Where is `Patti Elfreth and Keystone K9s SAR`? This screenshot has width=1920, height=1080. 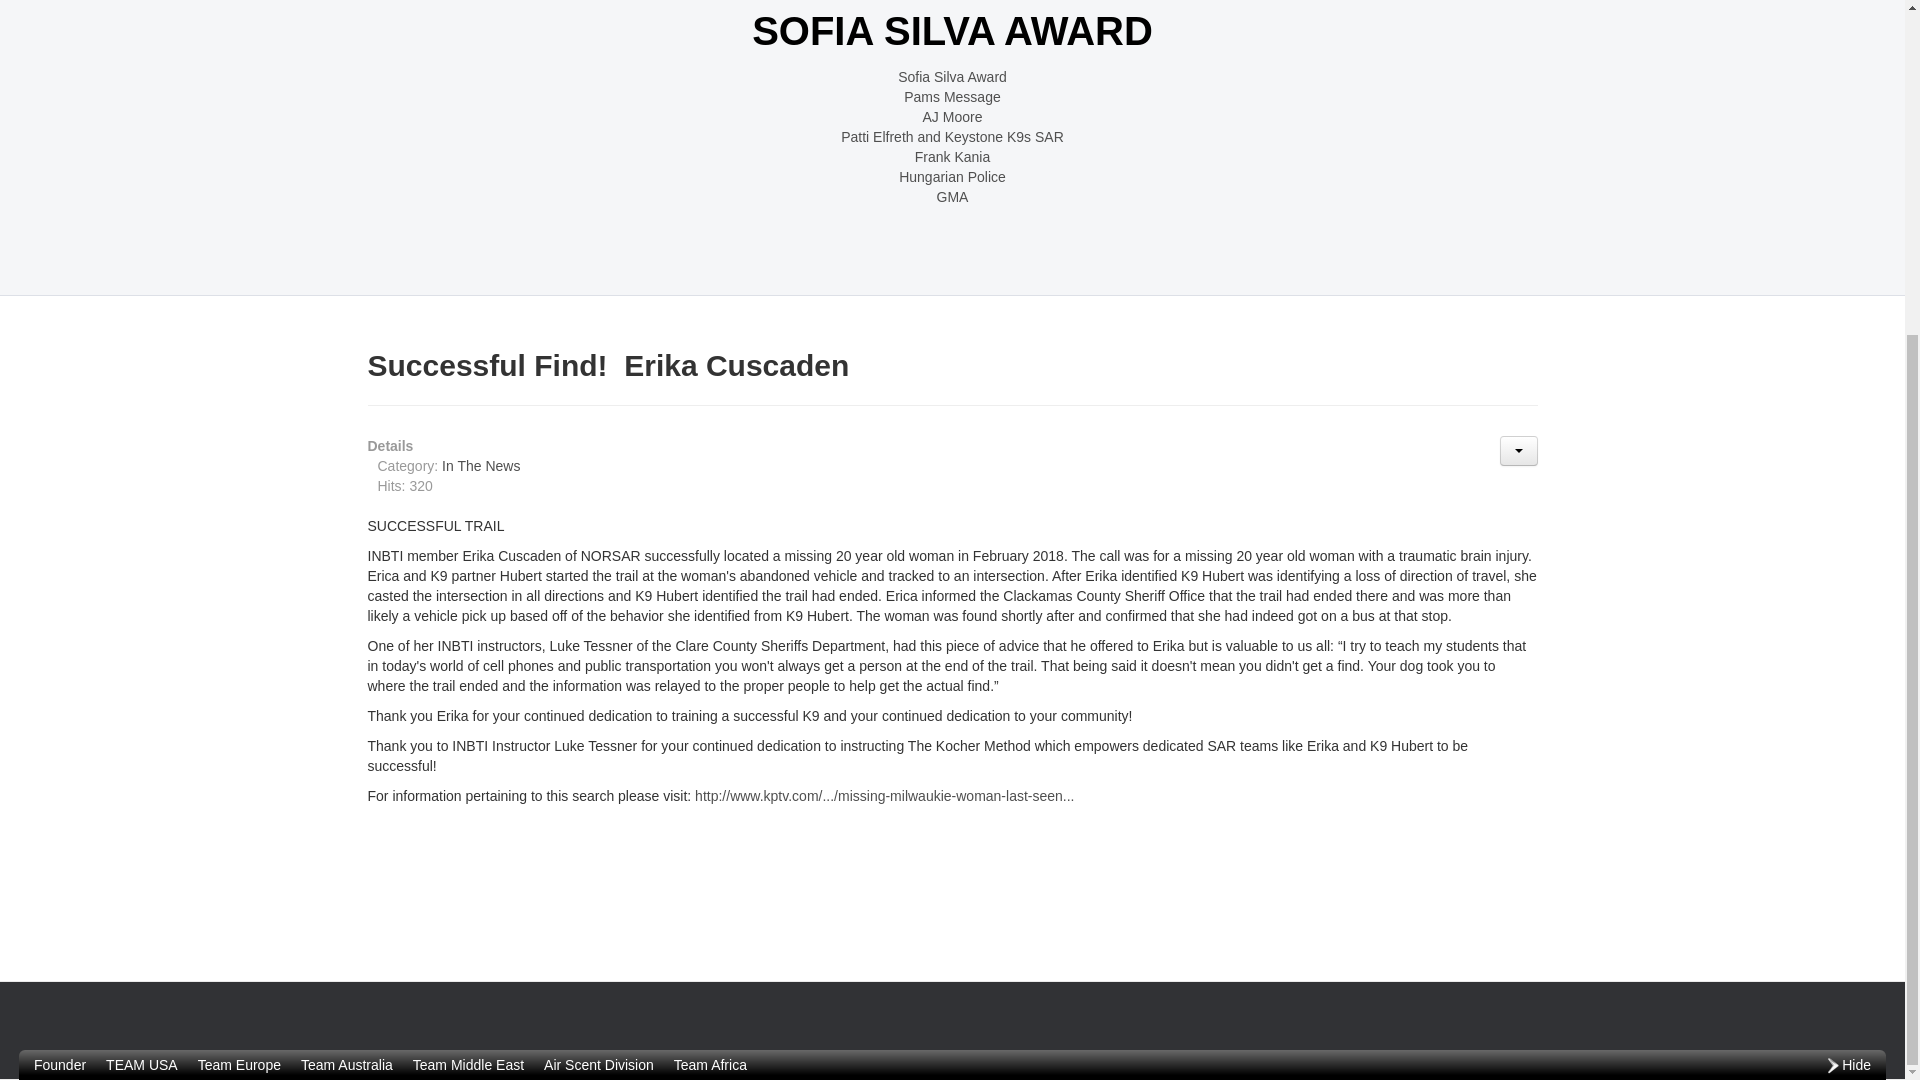 Patti Elfreth and Keystone K9s SAR is located at coordinates (952, 136).